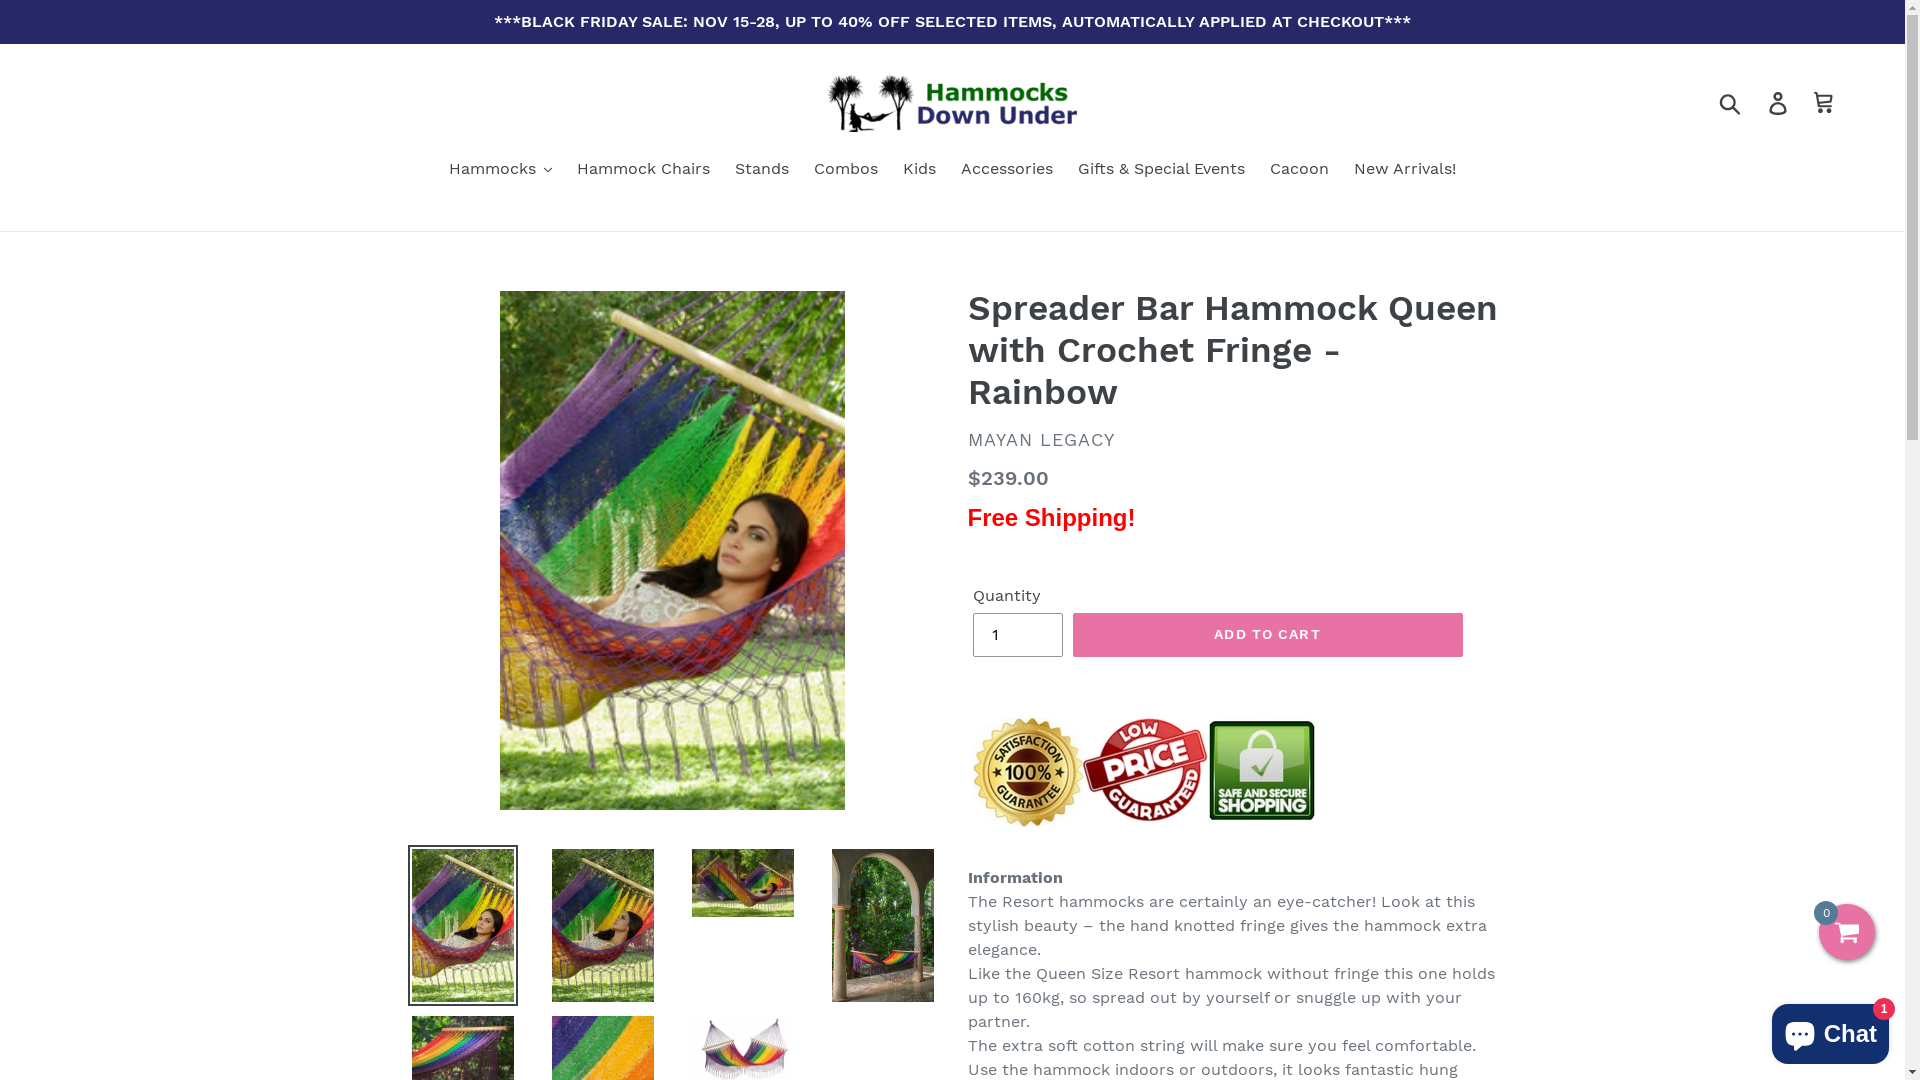 The height and width of the screenshot is (1080, 1920). I want to click on Submit, so click(1732, 103).